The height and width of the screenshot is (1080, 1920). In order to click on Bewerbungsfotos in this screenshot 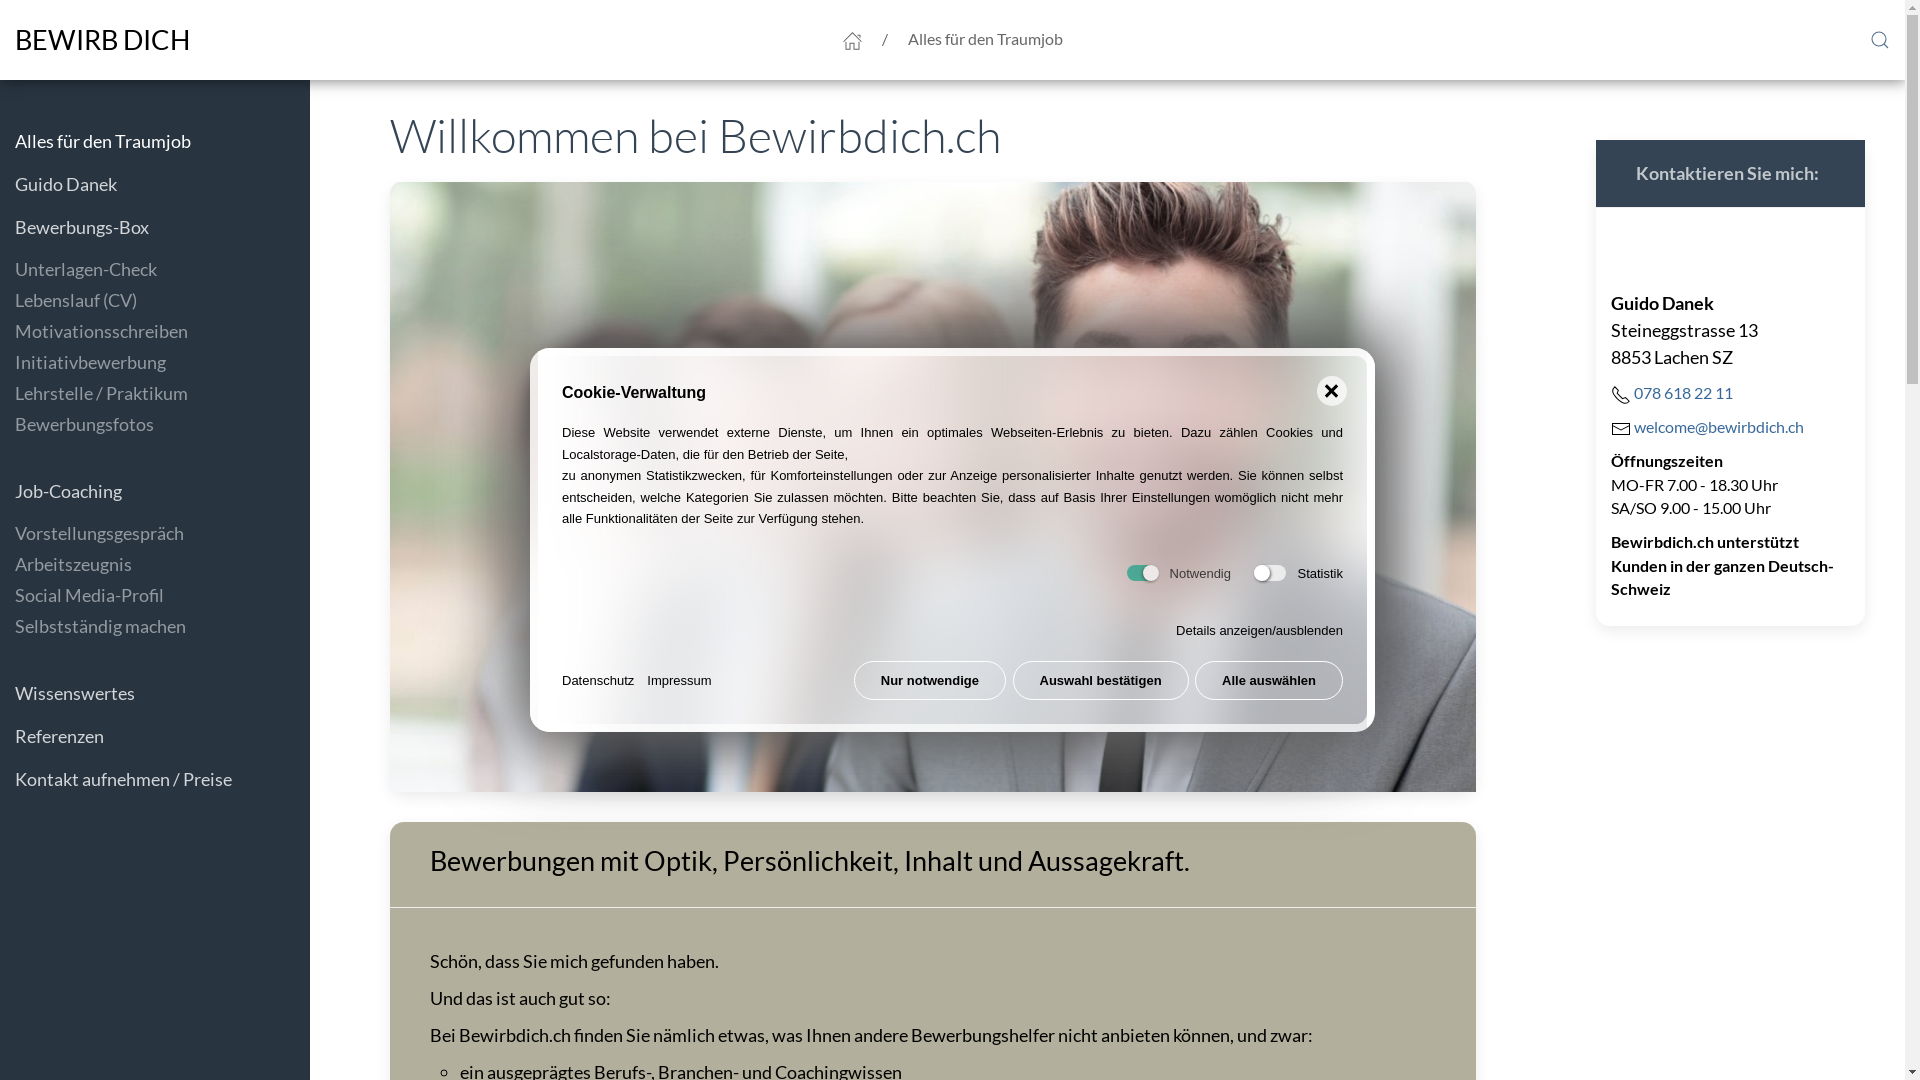, I will do `click(162, 424)`.